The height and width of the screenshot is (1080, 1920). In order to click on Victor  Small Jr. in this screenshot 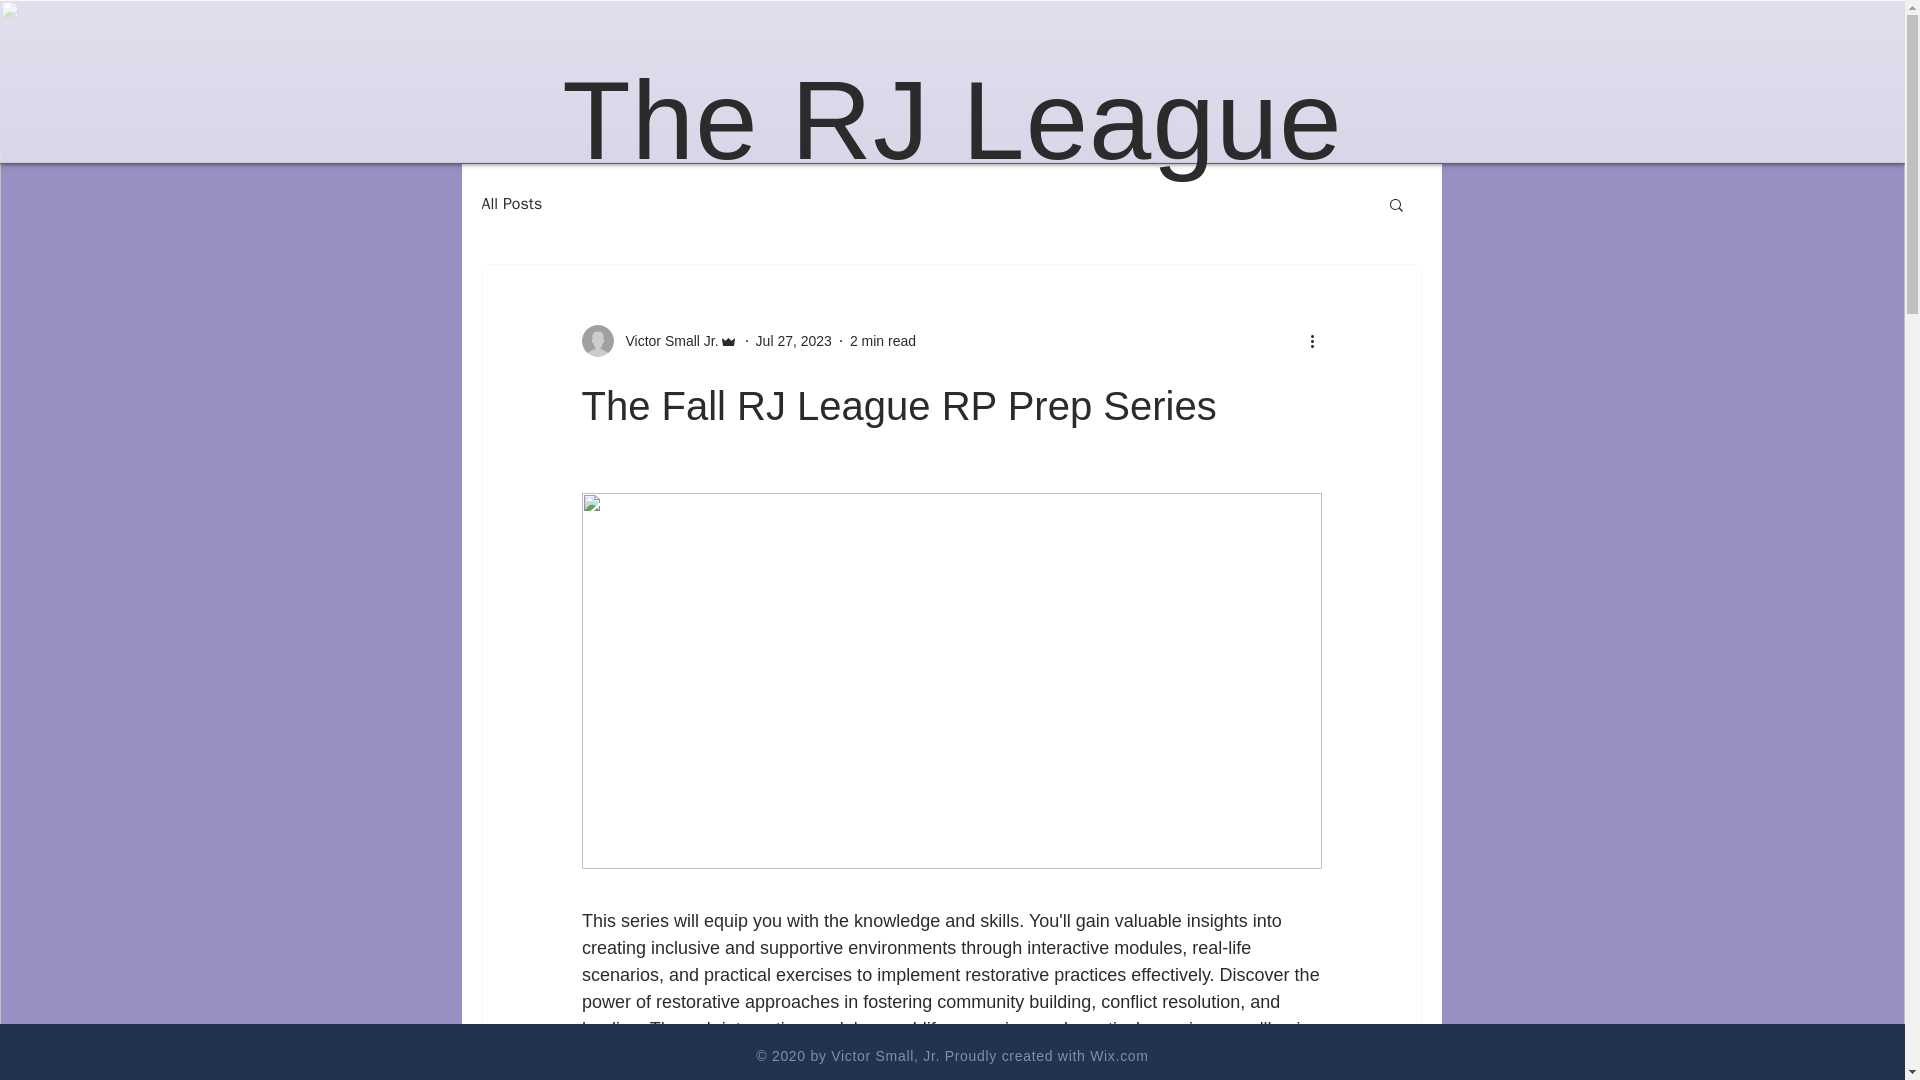, I will do `click(666, 340)`.